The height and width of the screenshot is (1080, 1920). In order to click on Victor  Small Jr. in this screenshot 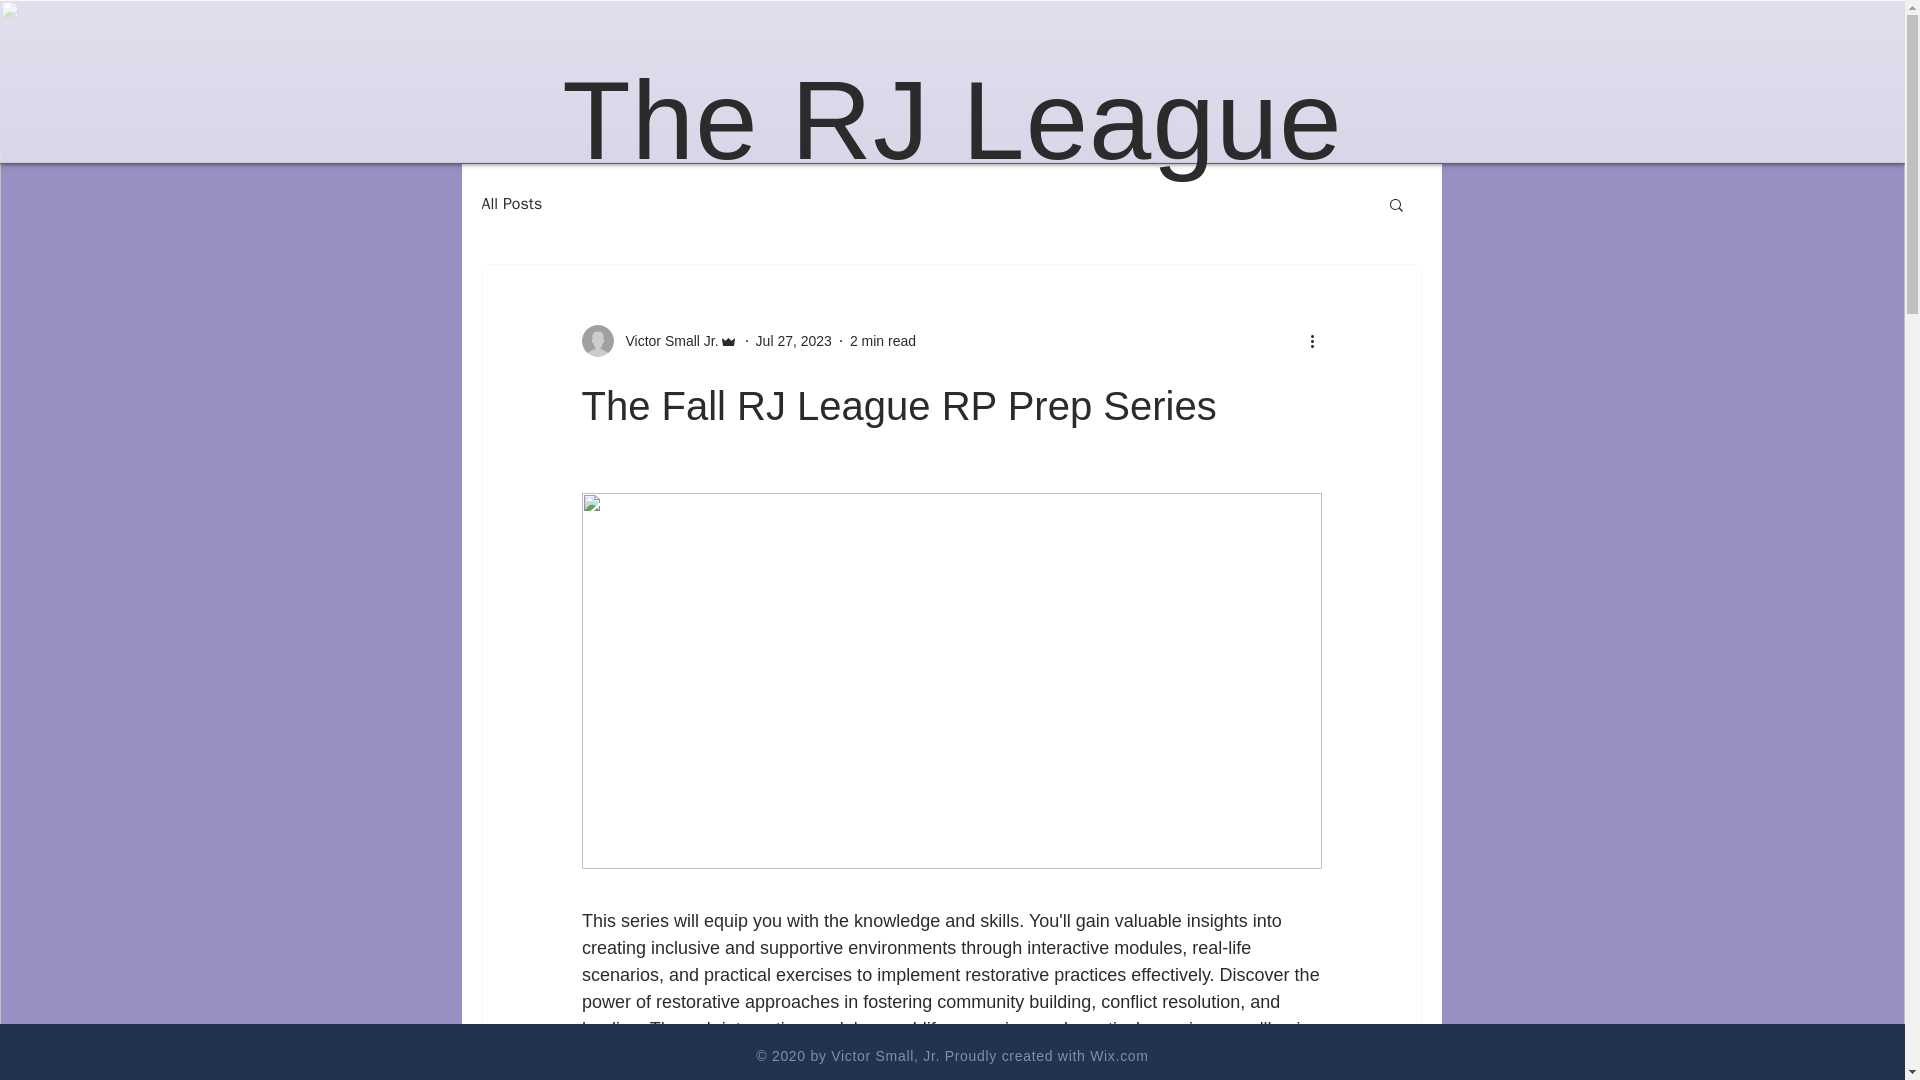, I will do `click(666, 340)`.